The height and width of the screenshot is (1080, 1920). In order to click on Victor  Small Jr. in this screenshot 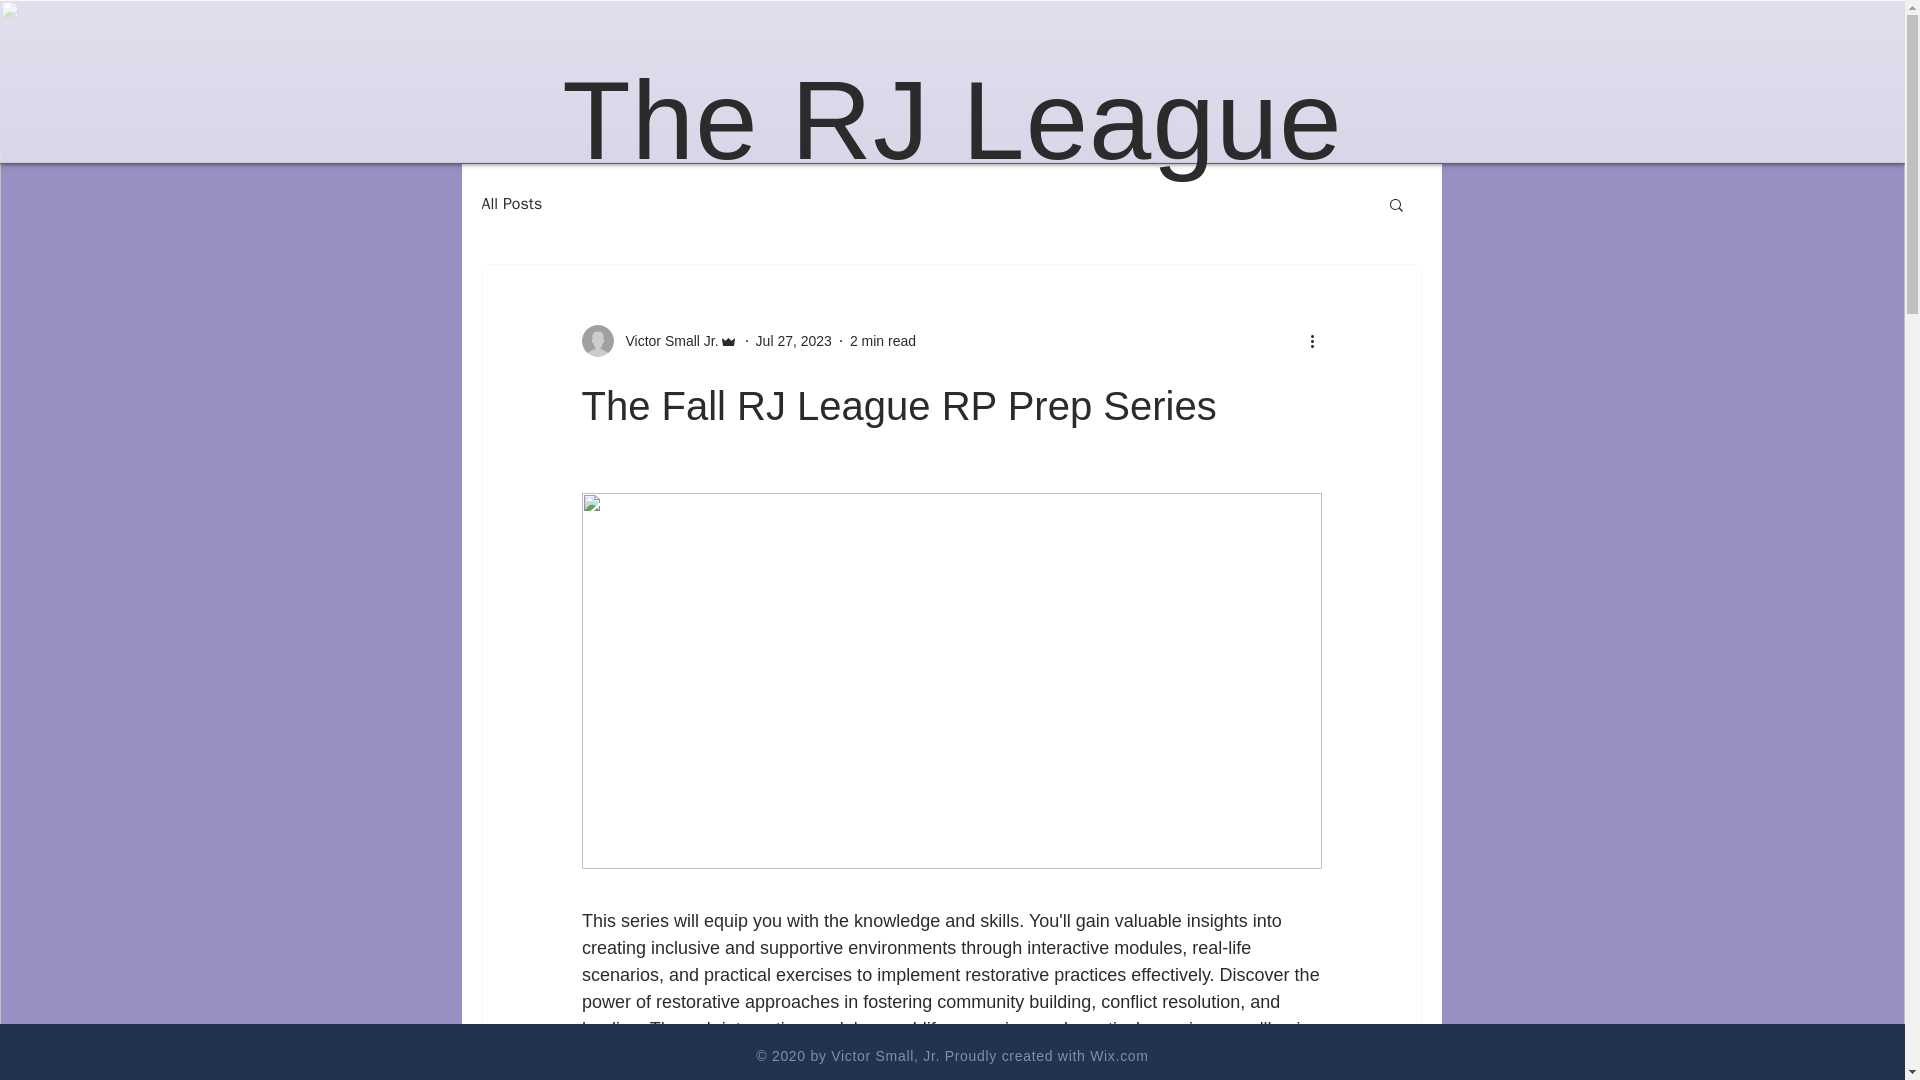, I will do `click(666, 340)`.